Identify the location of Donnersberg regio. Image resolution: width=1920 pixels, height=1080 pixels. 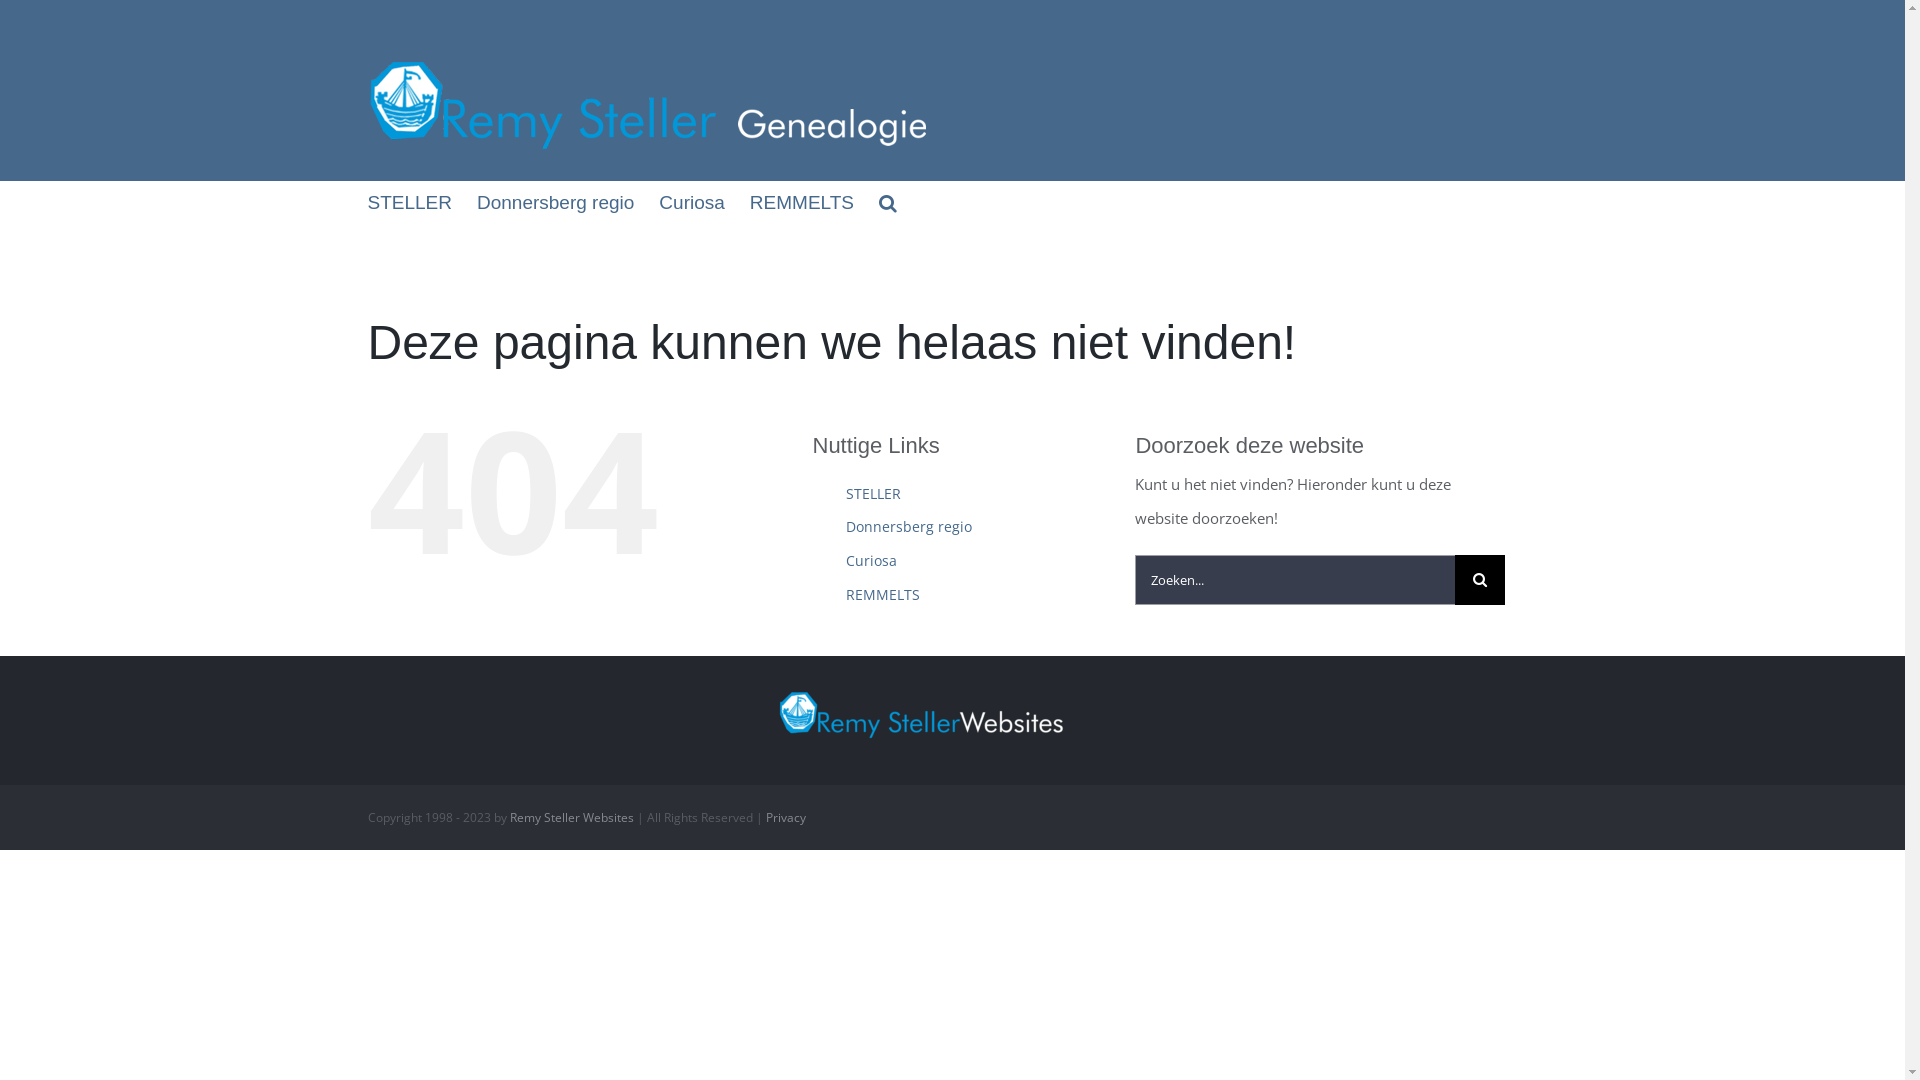
(909, 526).